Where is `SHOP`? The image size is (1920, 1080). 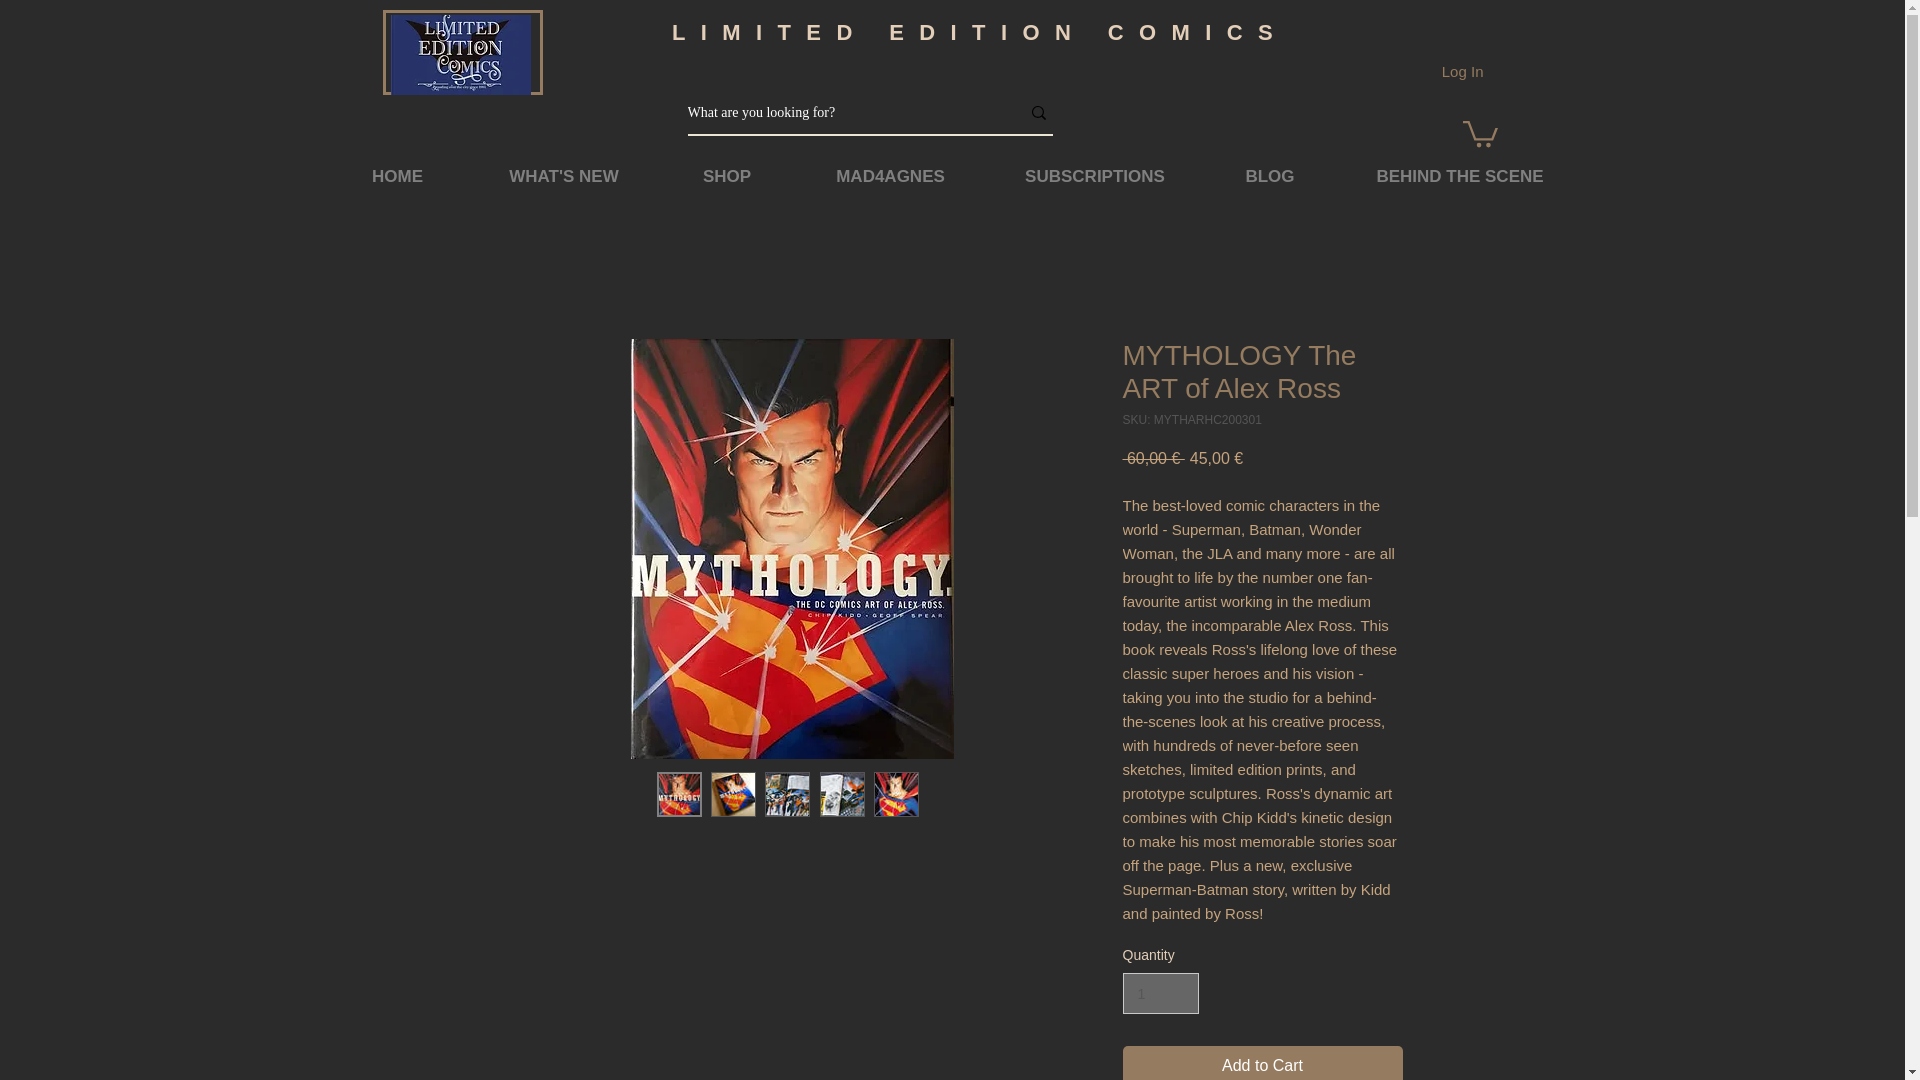
SHOP is located at coordinates (726, 177).